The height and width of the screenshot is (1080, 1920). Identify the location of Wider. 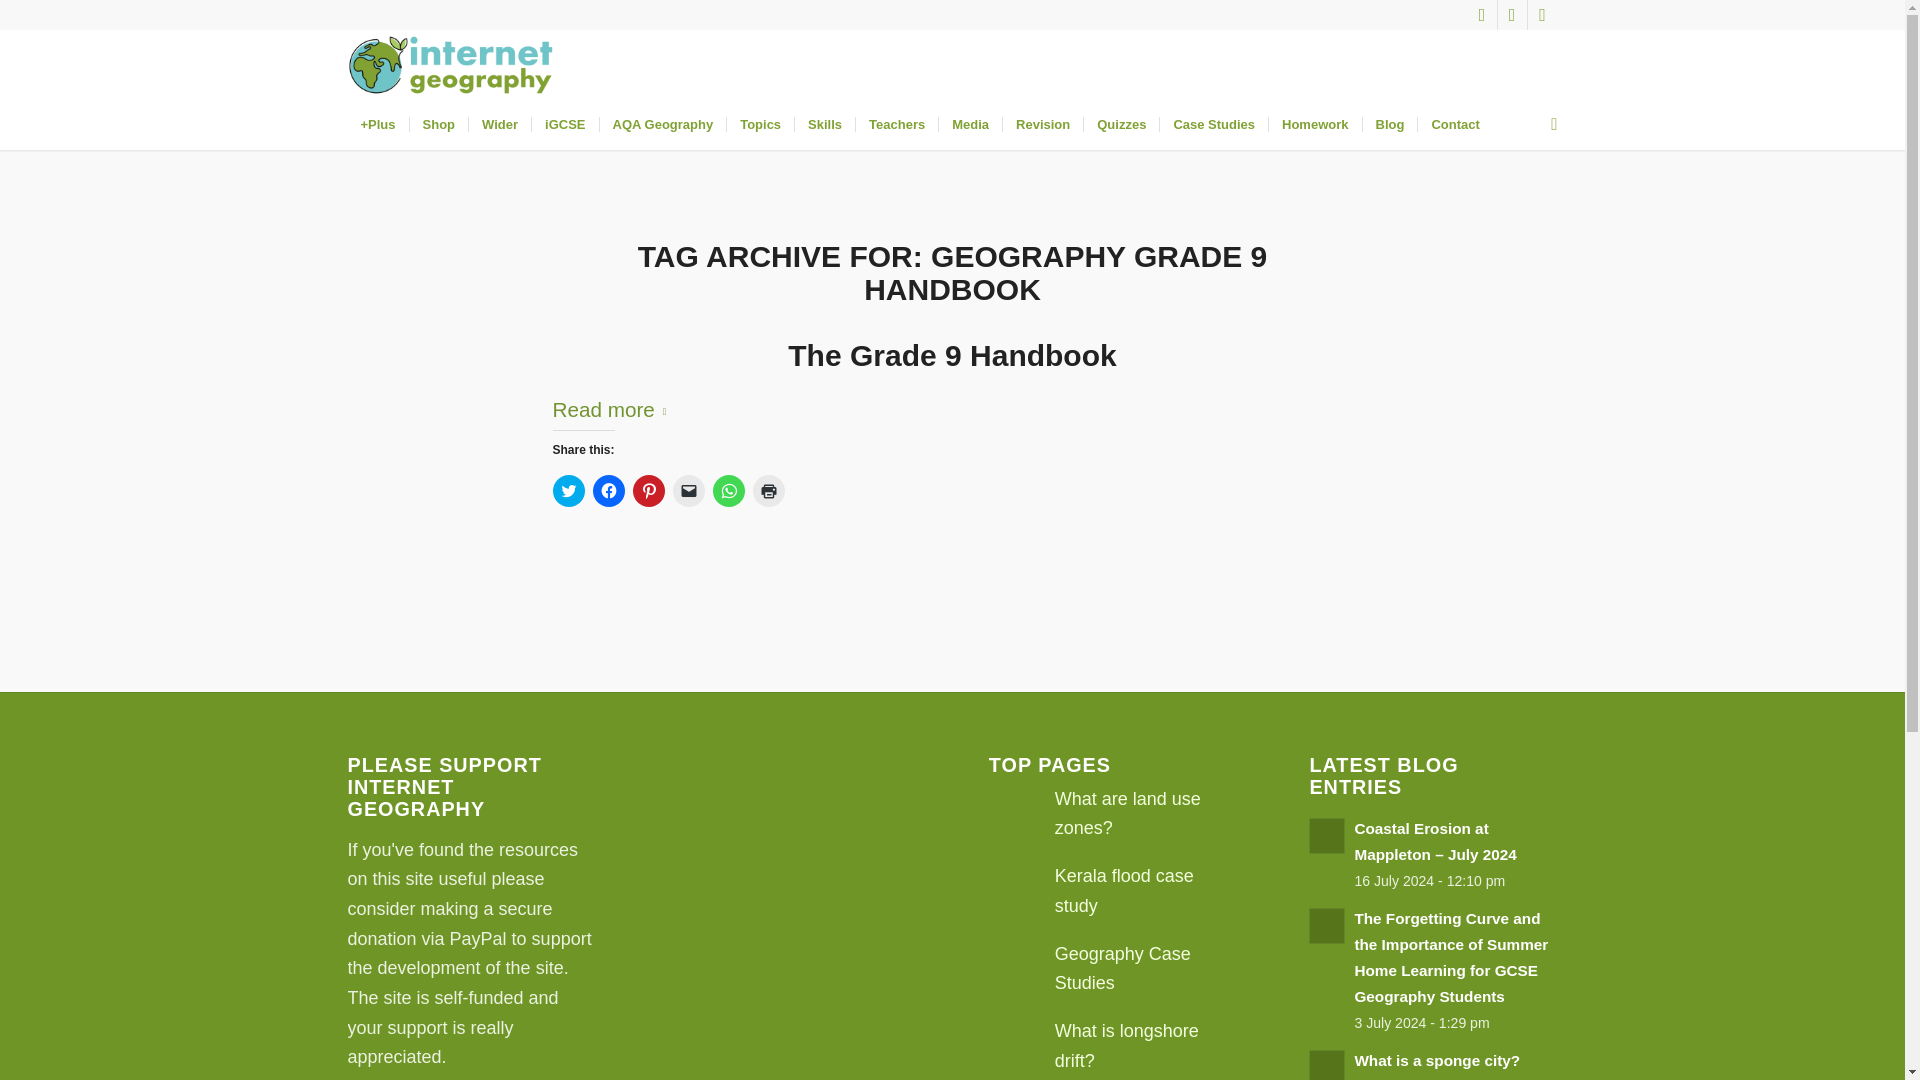
(500, 125).